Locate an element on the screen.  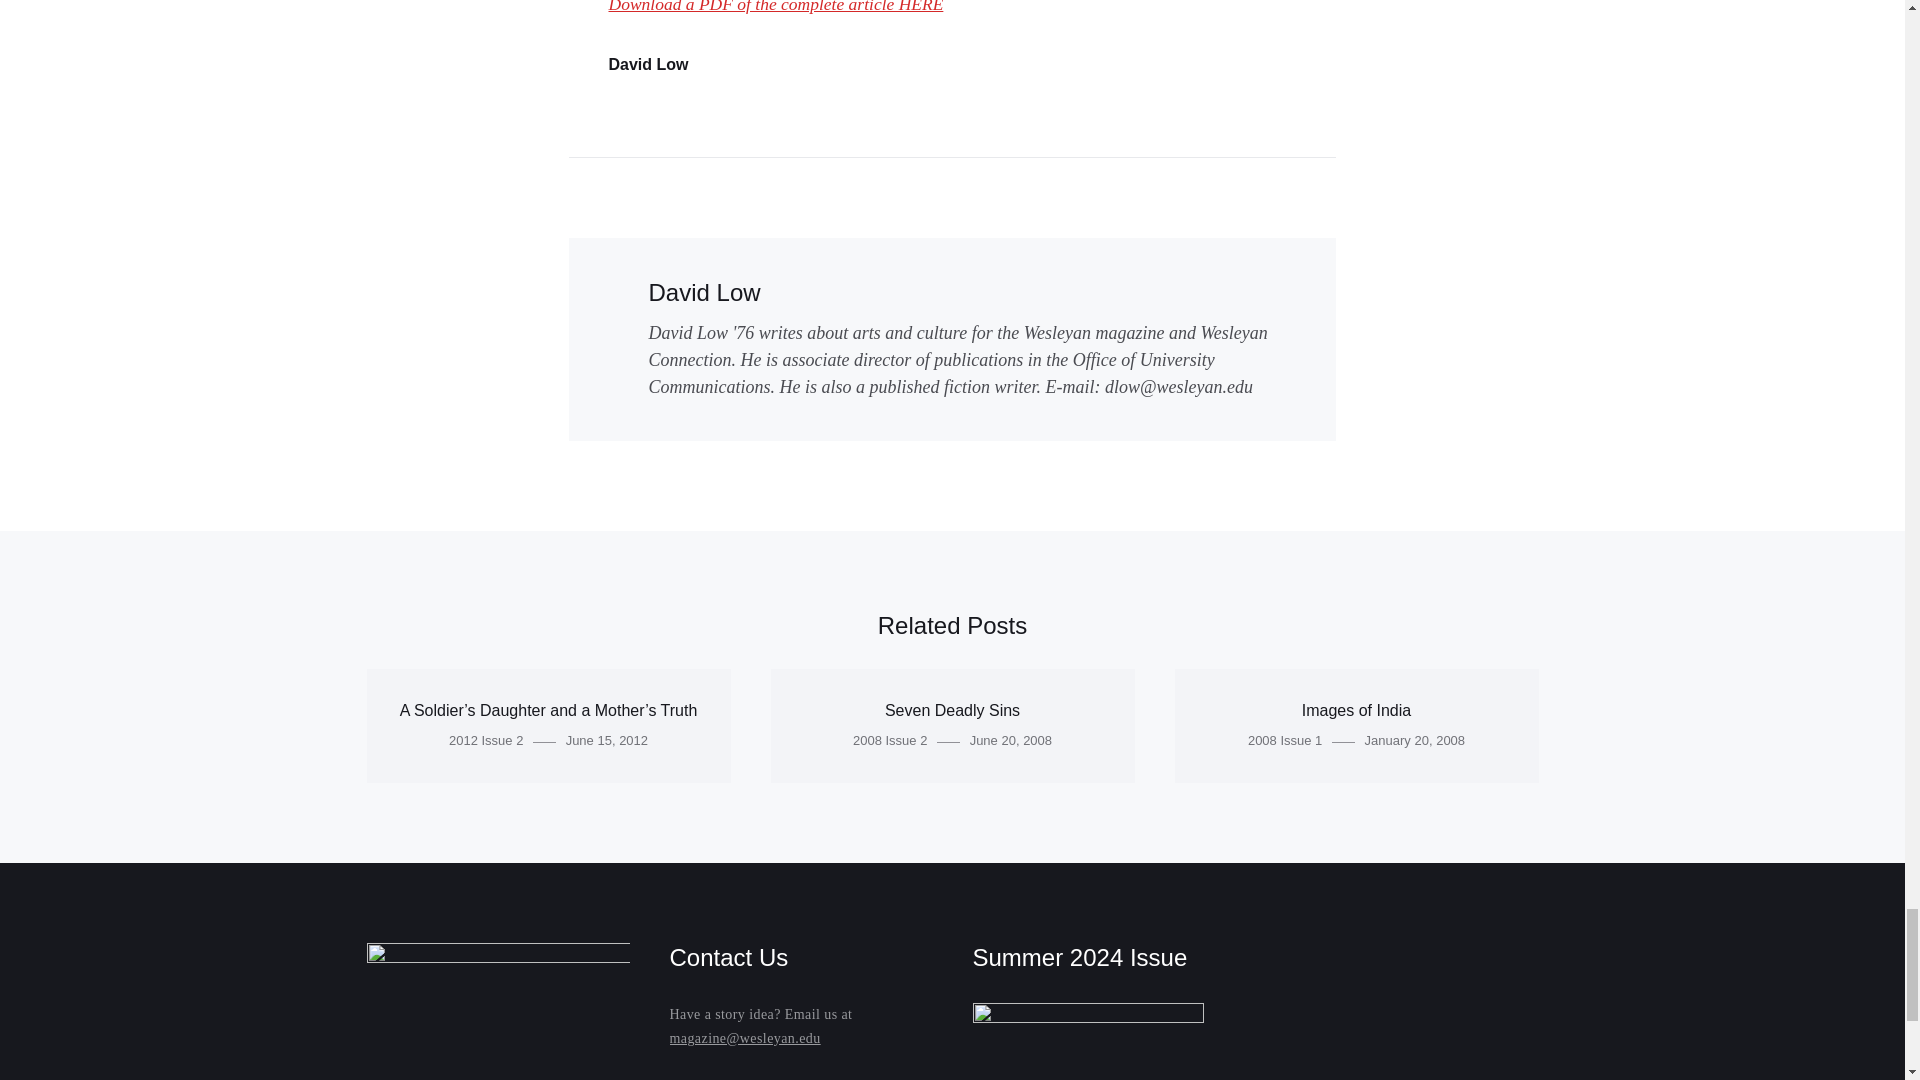
Seven Deadly Sins is located at coordinates (952, 710).